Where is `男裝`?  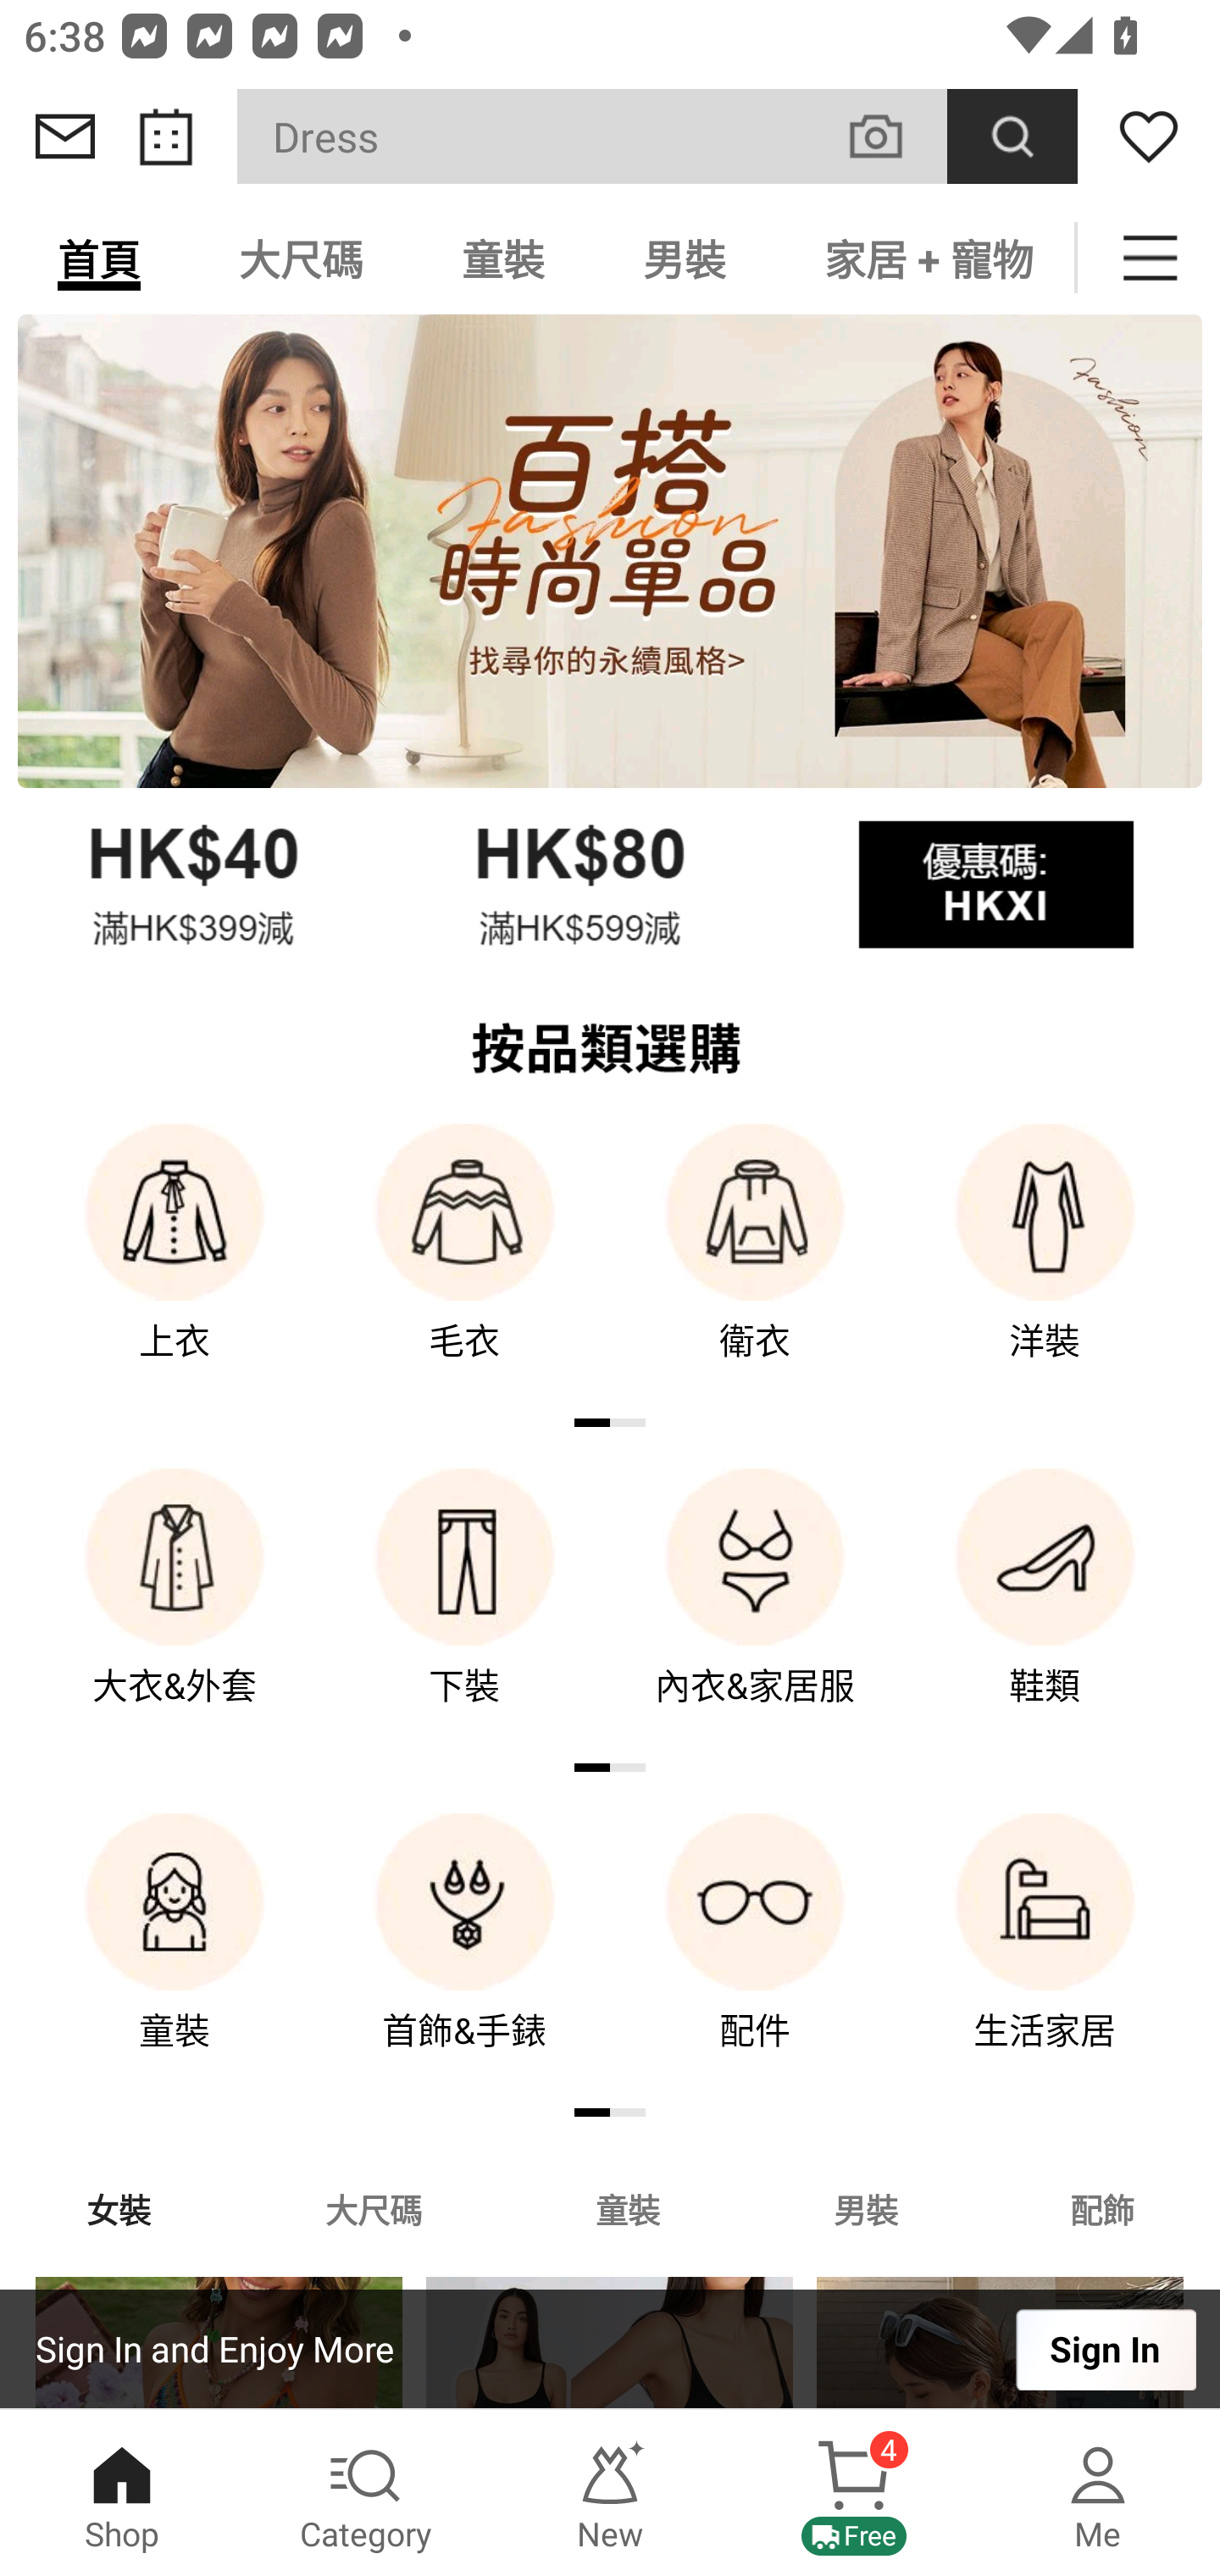 男裝 is located at coordinates (866, 2208).